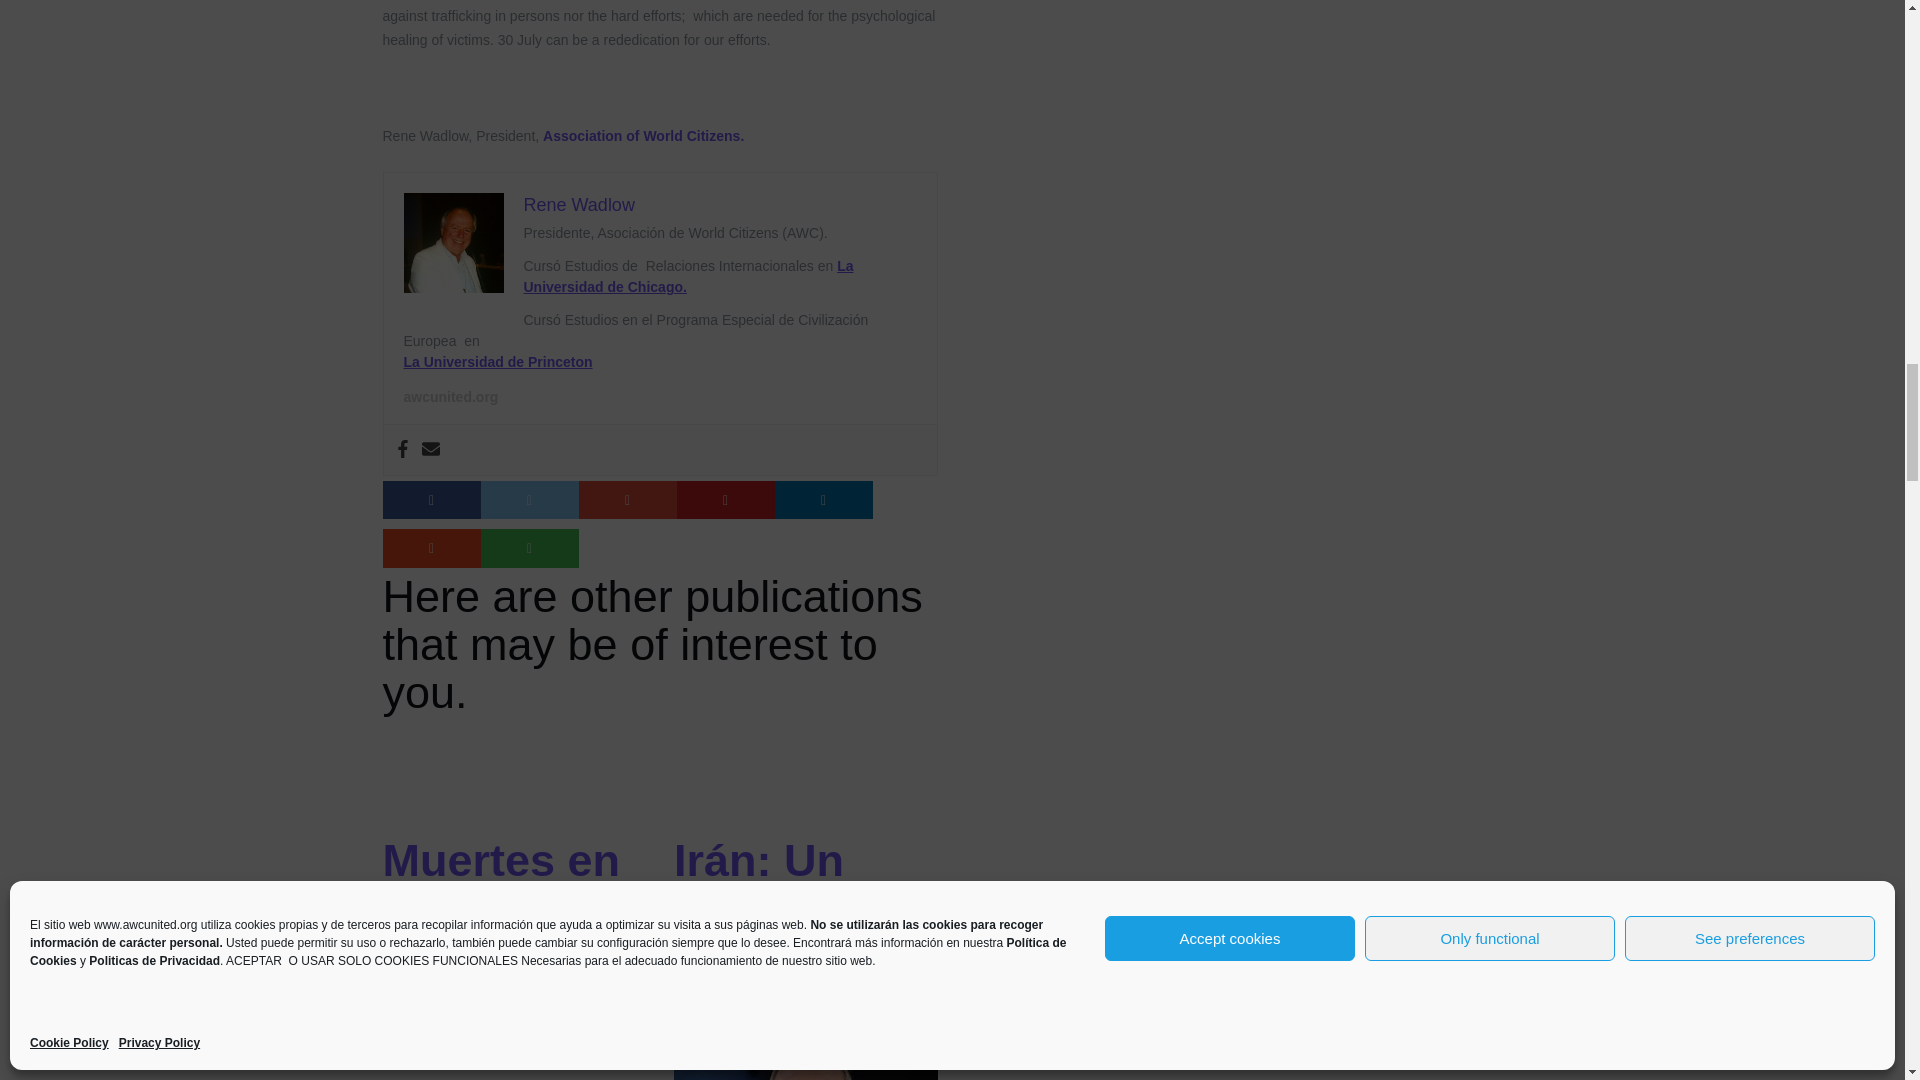 This screenshot has height=1080, width=1920. I want to click on Pinterest, so click(724, 500).